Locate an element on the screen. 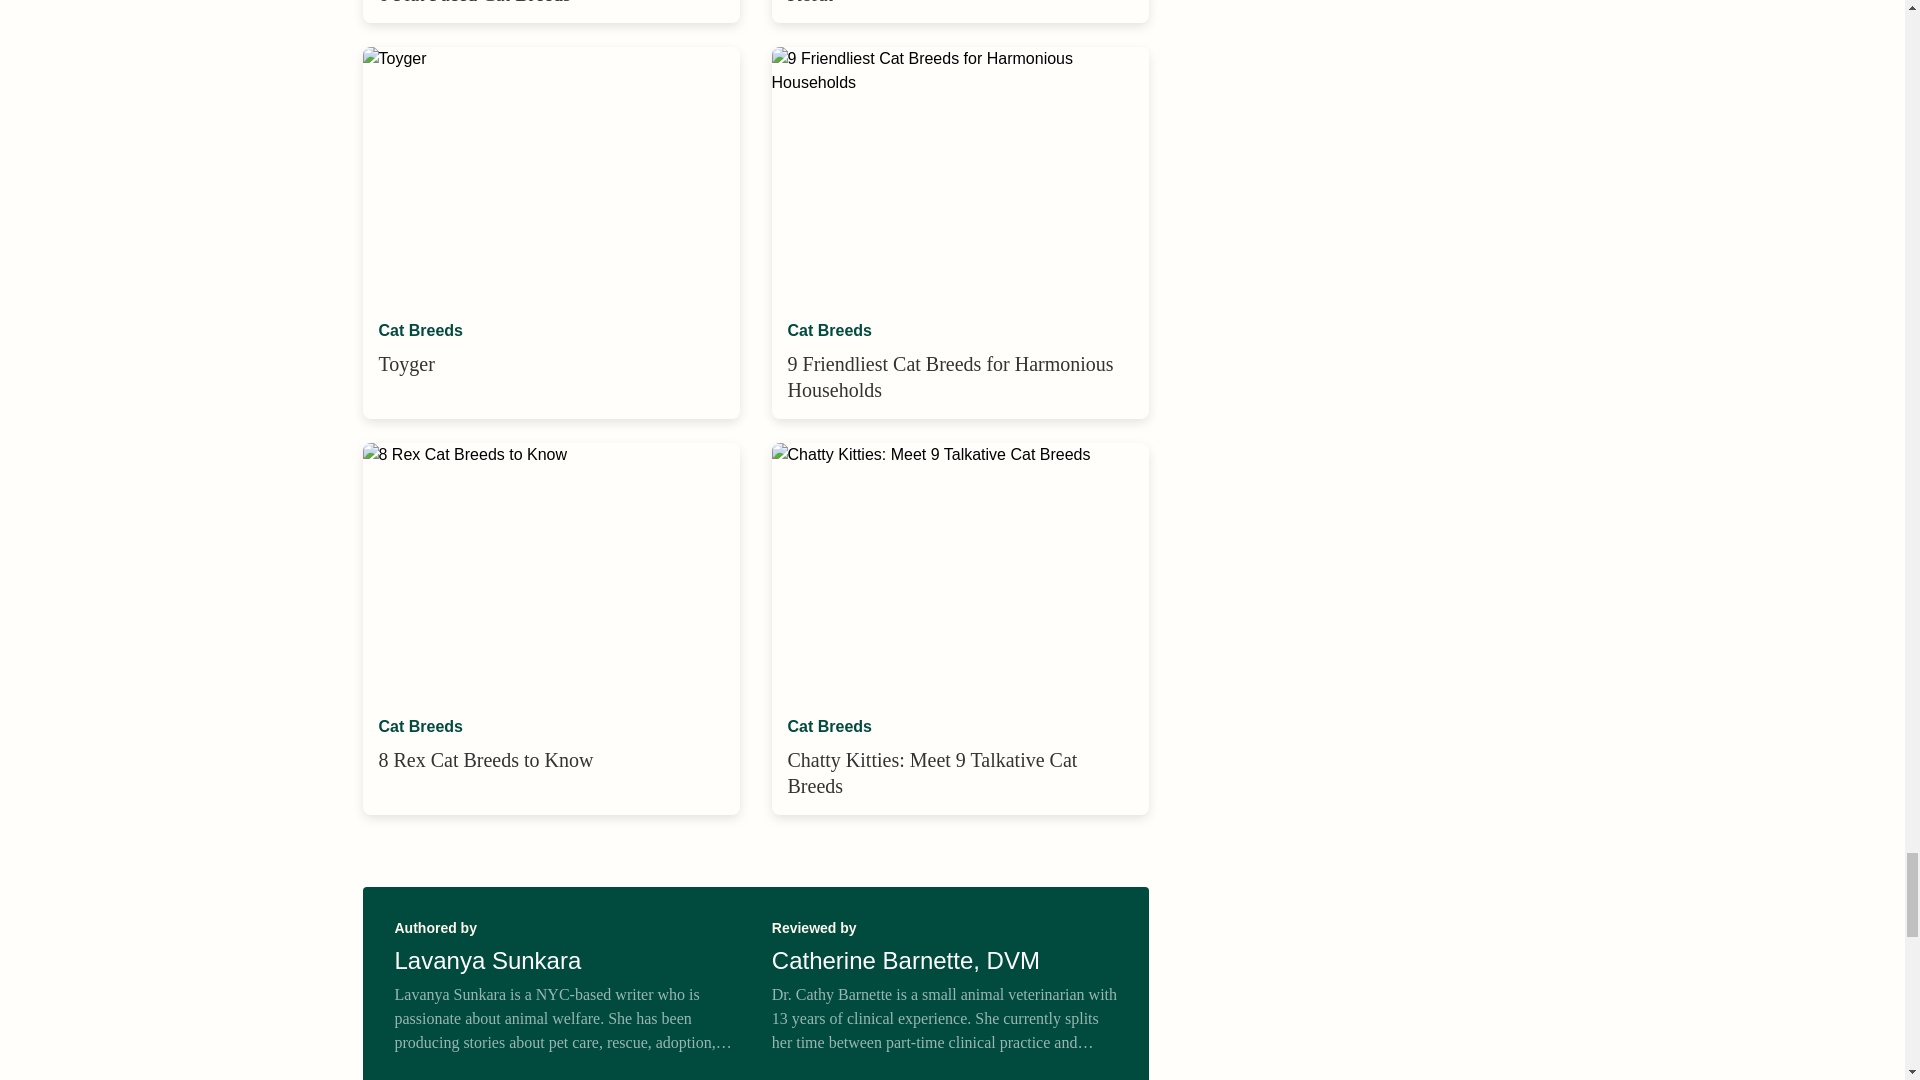 This screenshot has width=1920, height=1080. 9 Friendliest Cat Breeds for Harmonious Households is located at coordinates (960, 175).